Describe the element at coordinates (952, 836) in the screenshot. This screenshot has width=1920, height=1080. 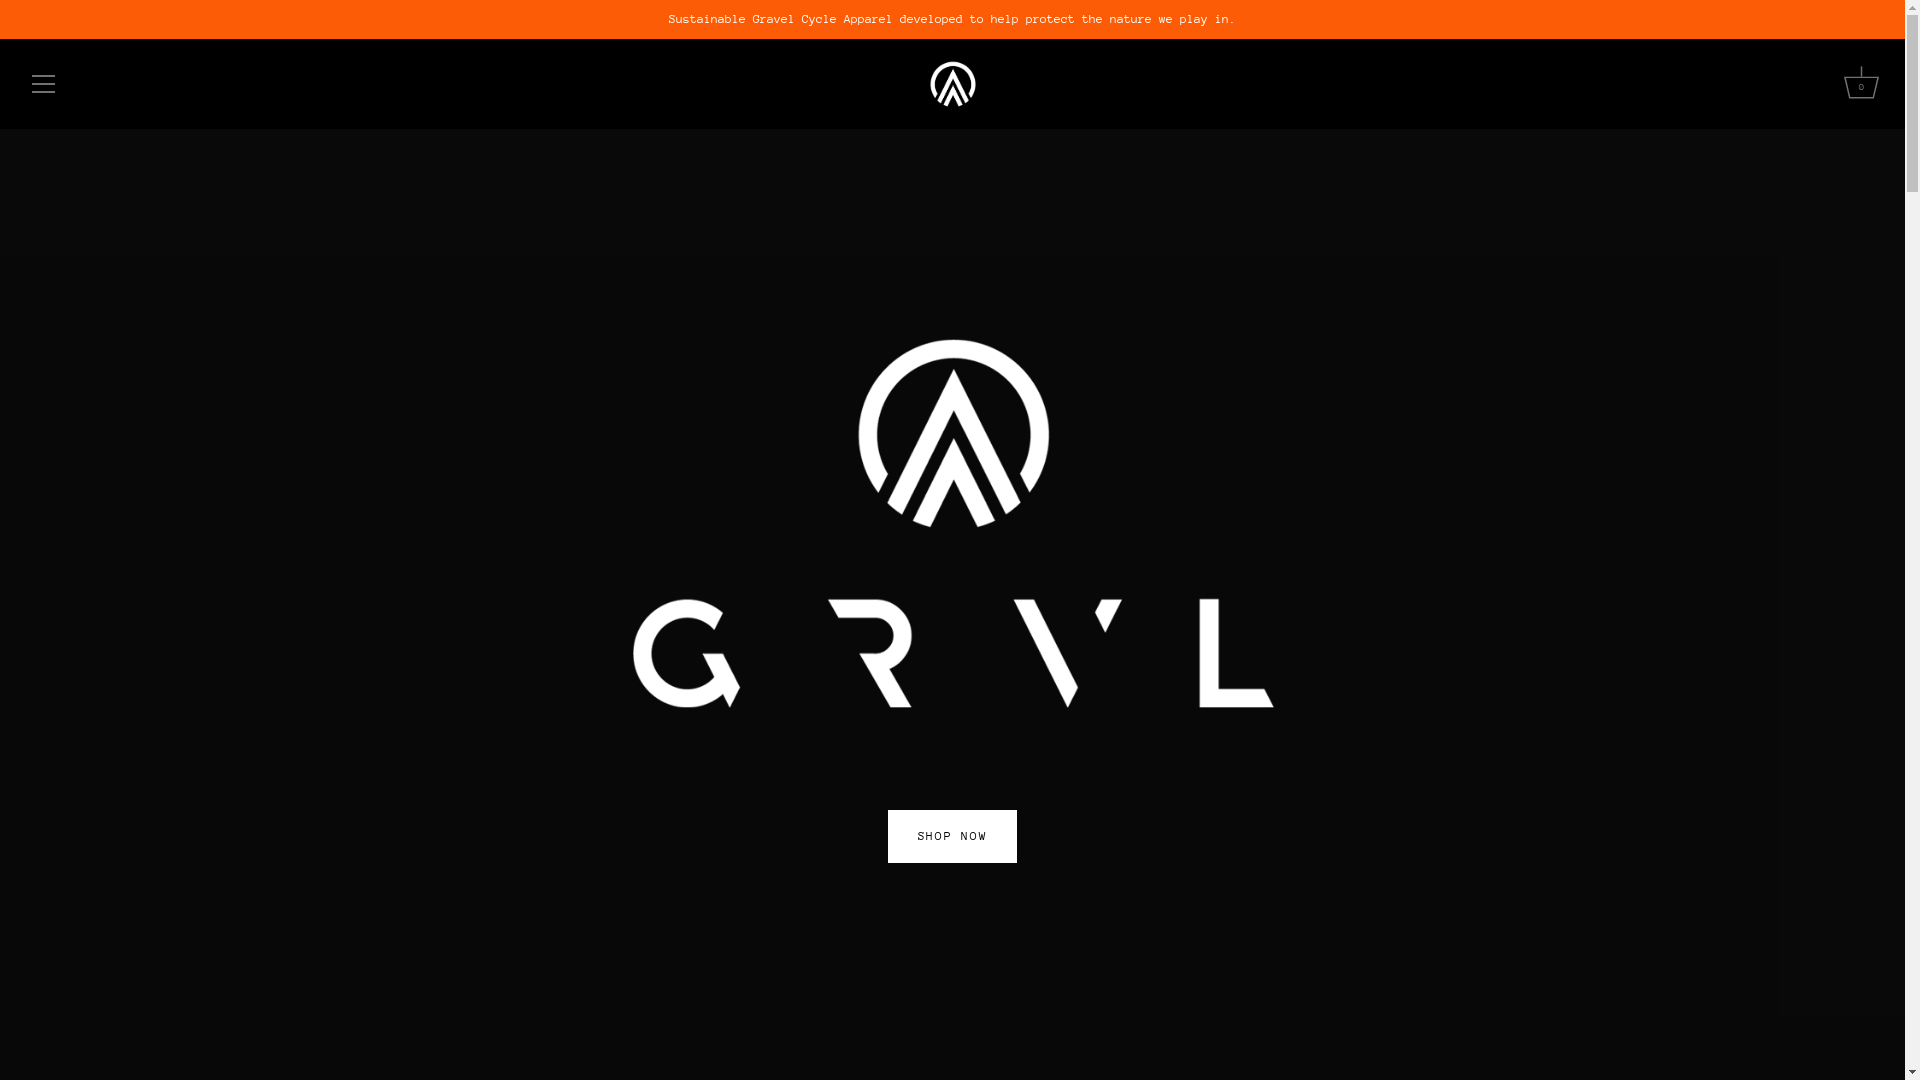
I see `SHOP NOW` at that location.